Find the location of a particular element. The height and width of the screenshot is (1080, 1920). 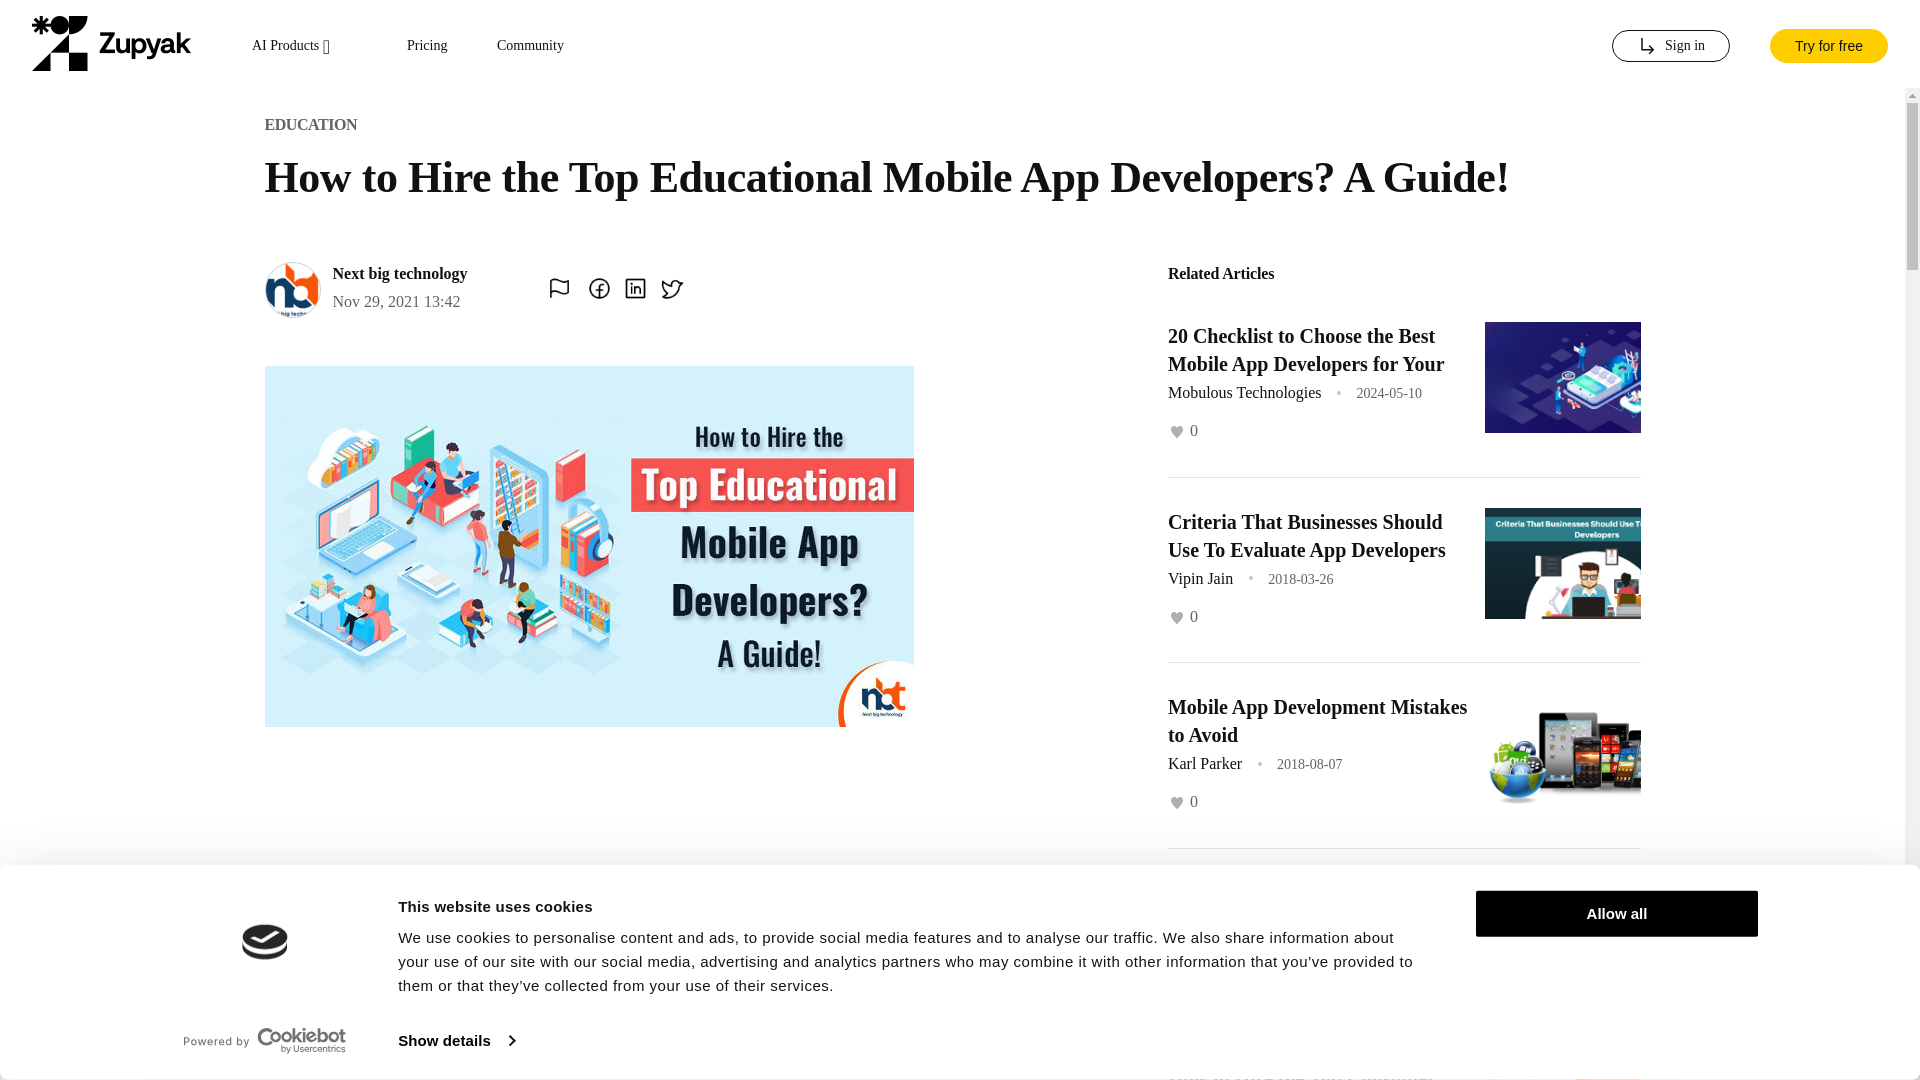

Mobile App Development Mistakes to Avoid is located at coordinates (1316, 720).